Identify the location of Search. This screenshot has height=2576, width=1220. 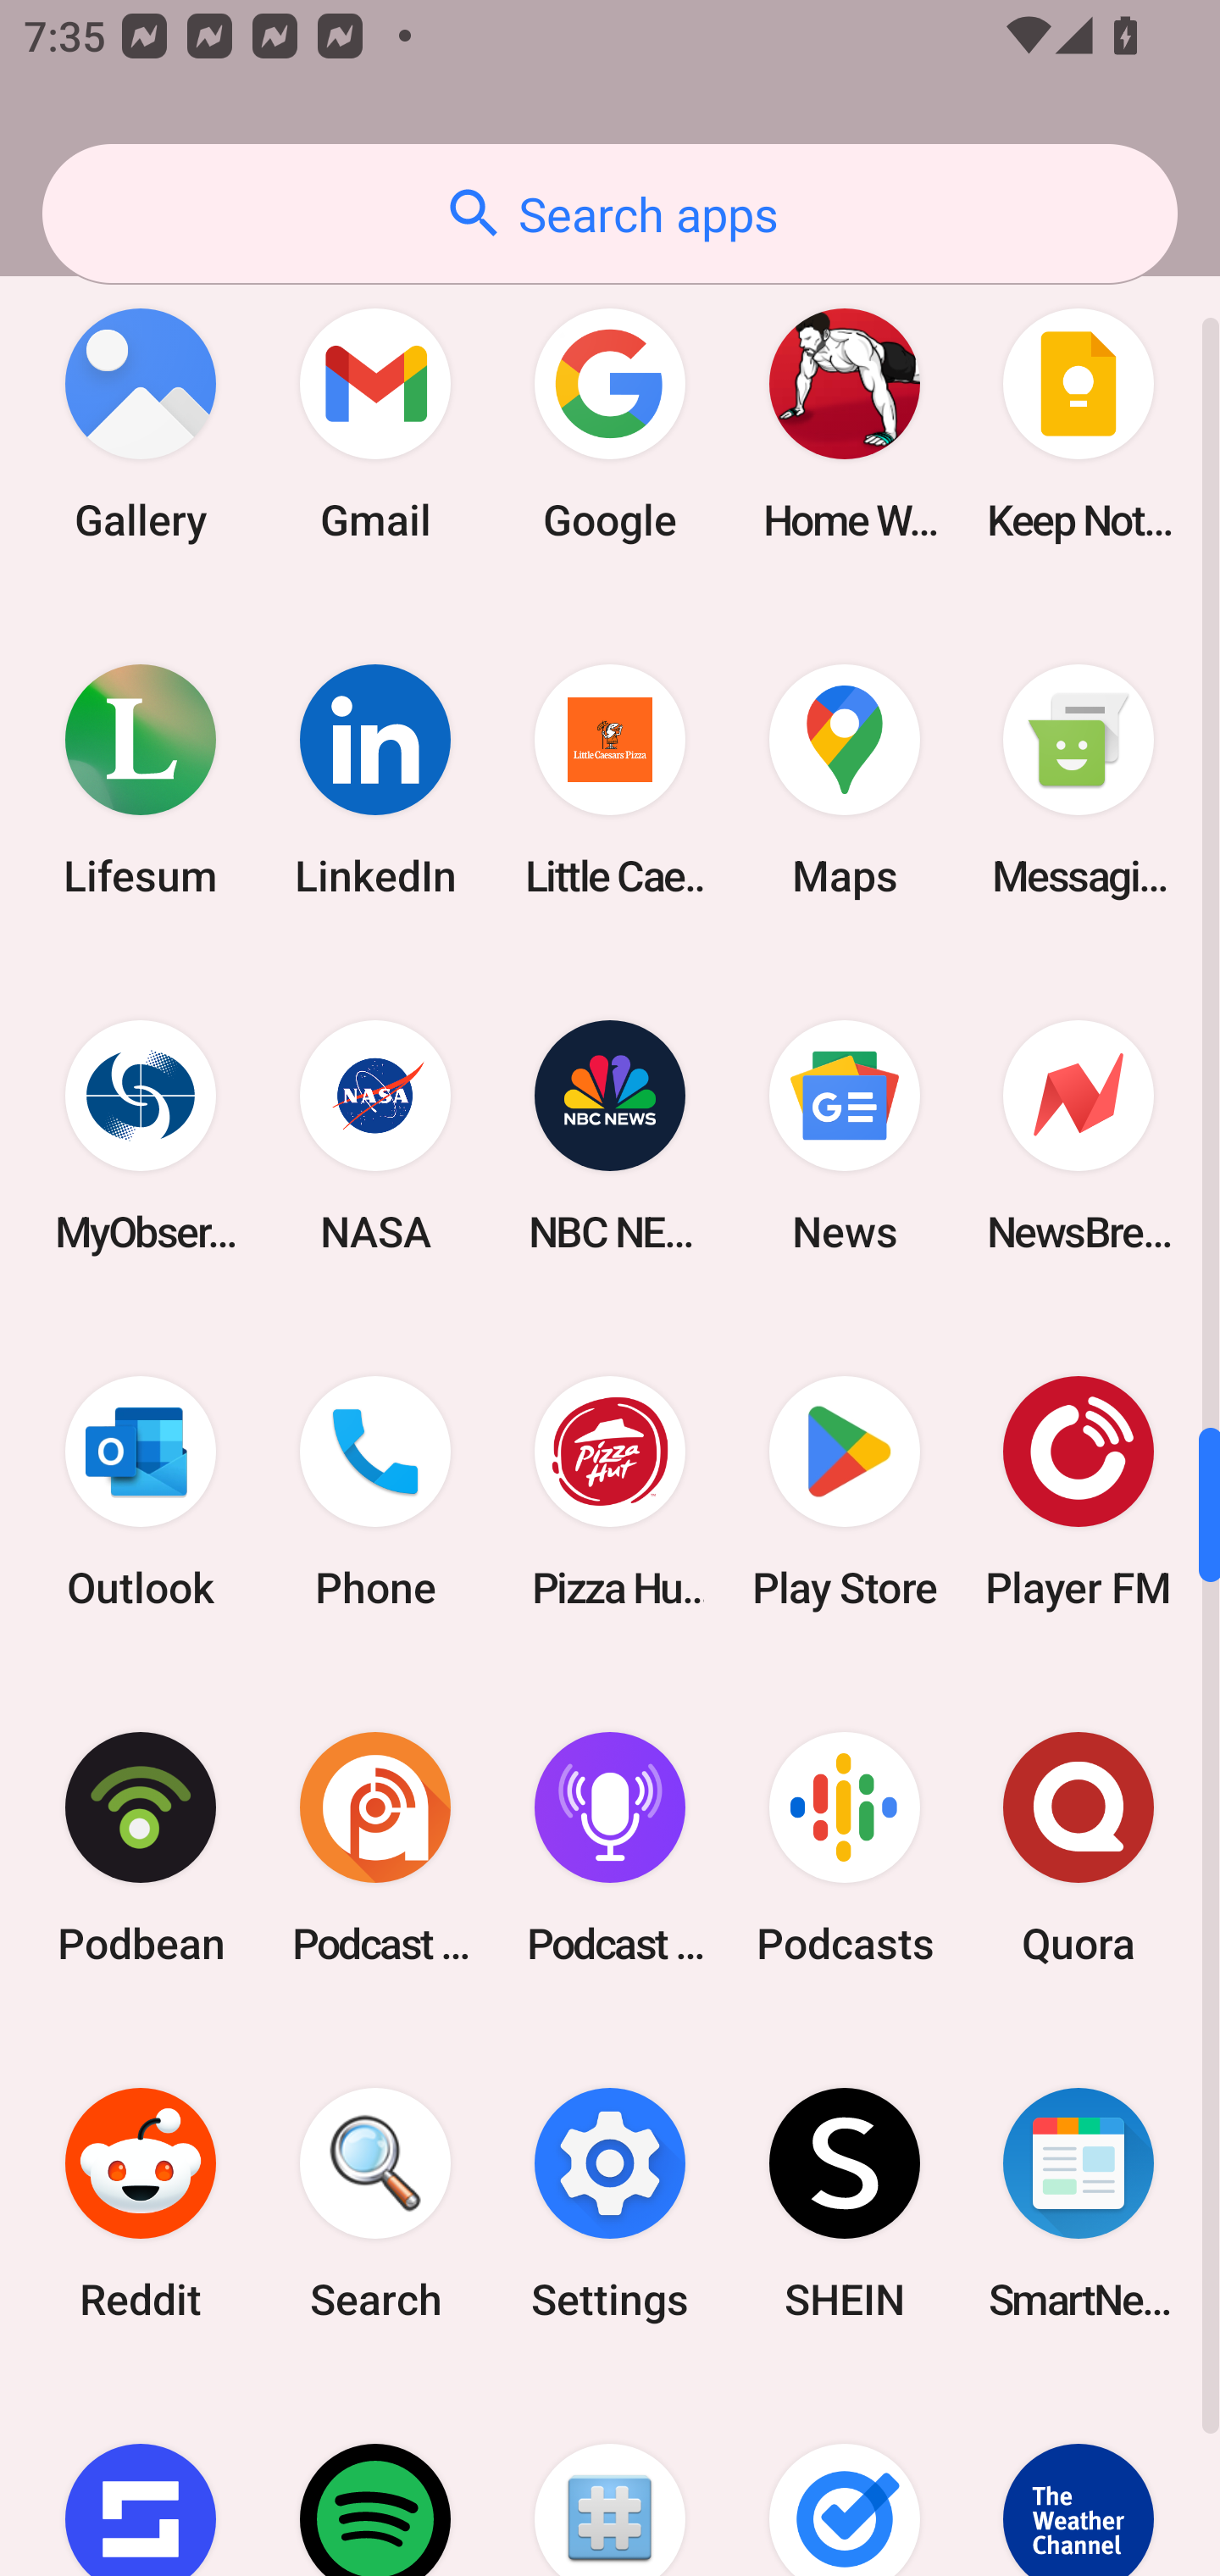
(375, 2205).